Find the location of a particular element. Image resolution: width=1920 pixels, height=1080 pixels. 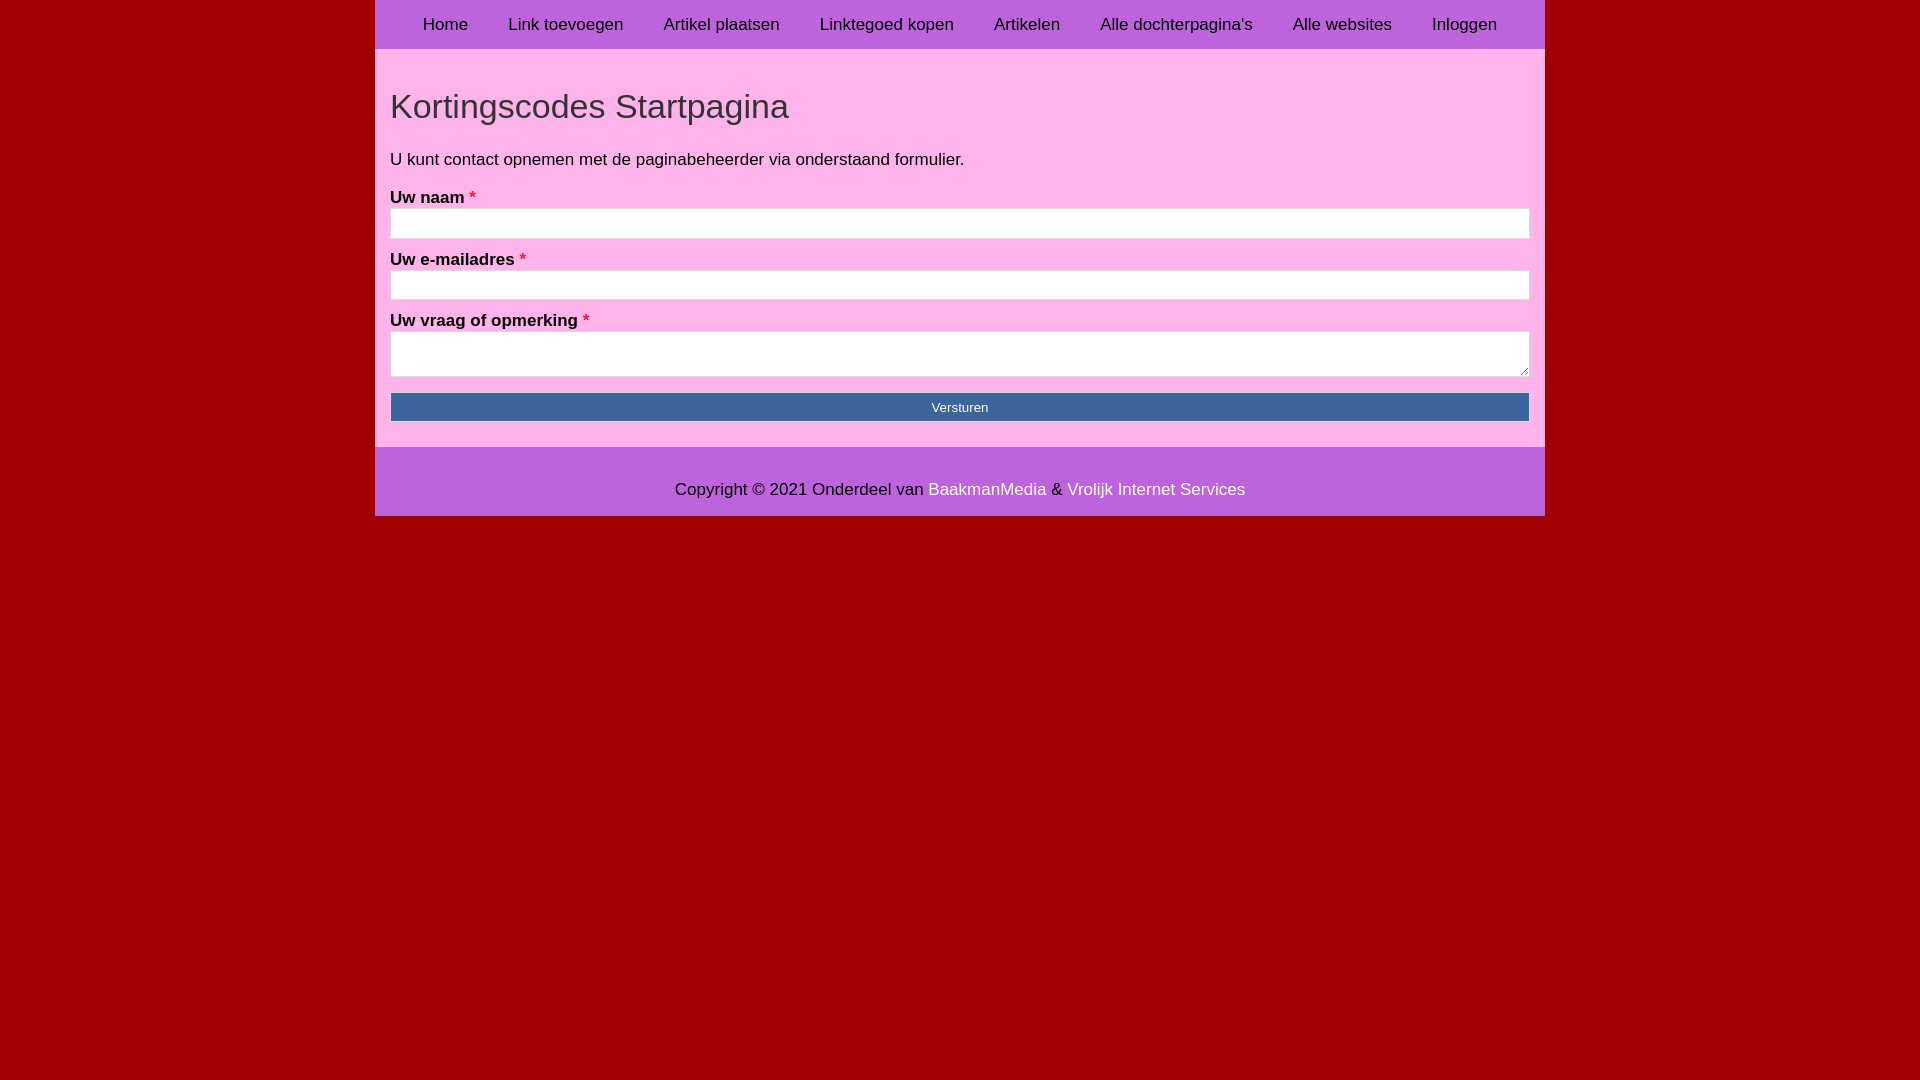

BaakmanMedia is located at coordinates (987, 490).